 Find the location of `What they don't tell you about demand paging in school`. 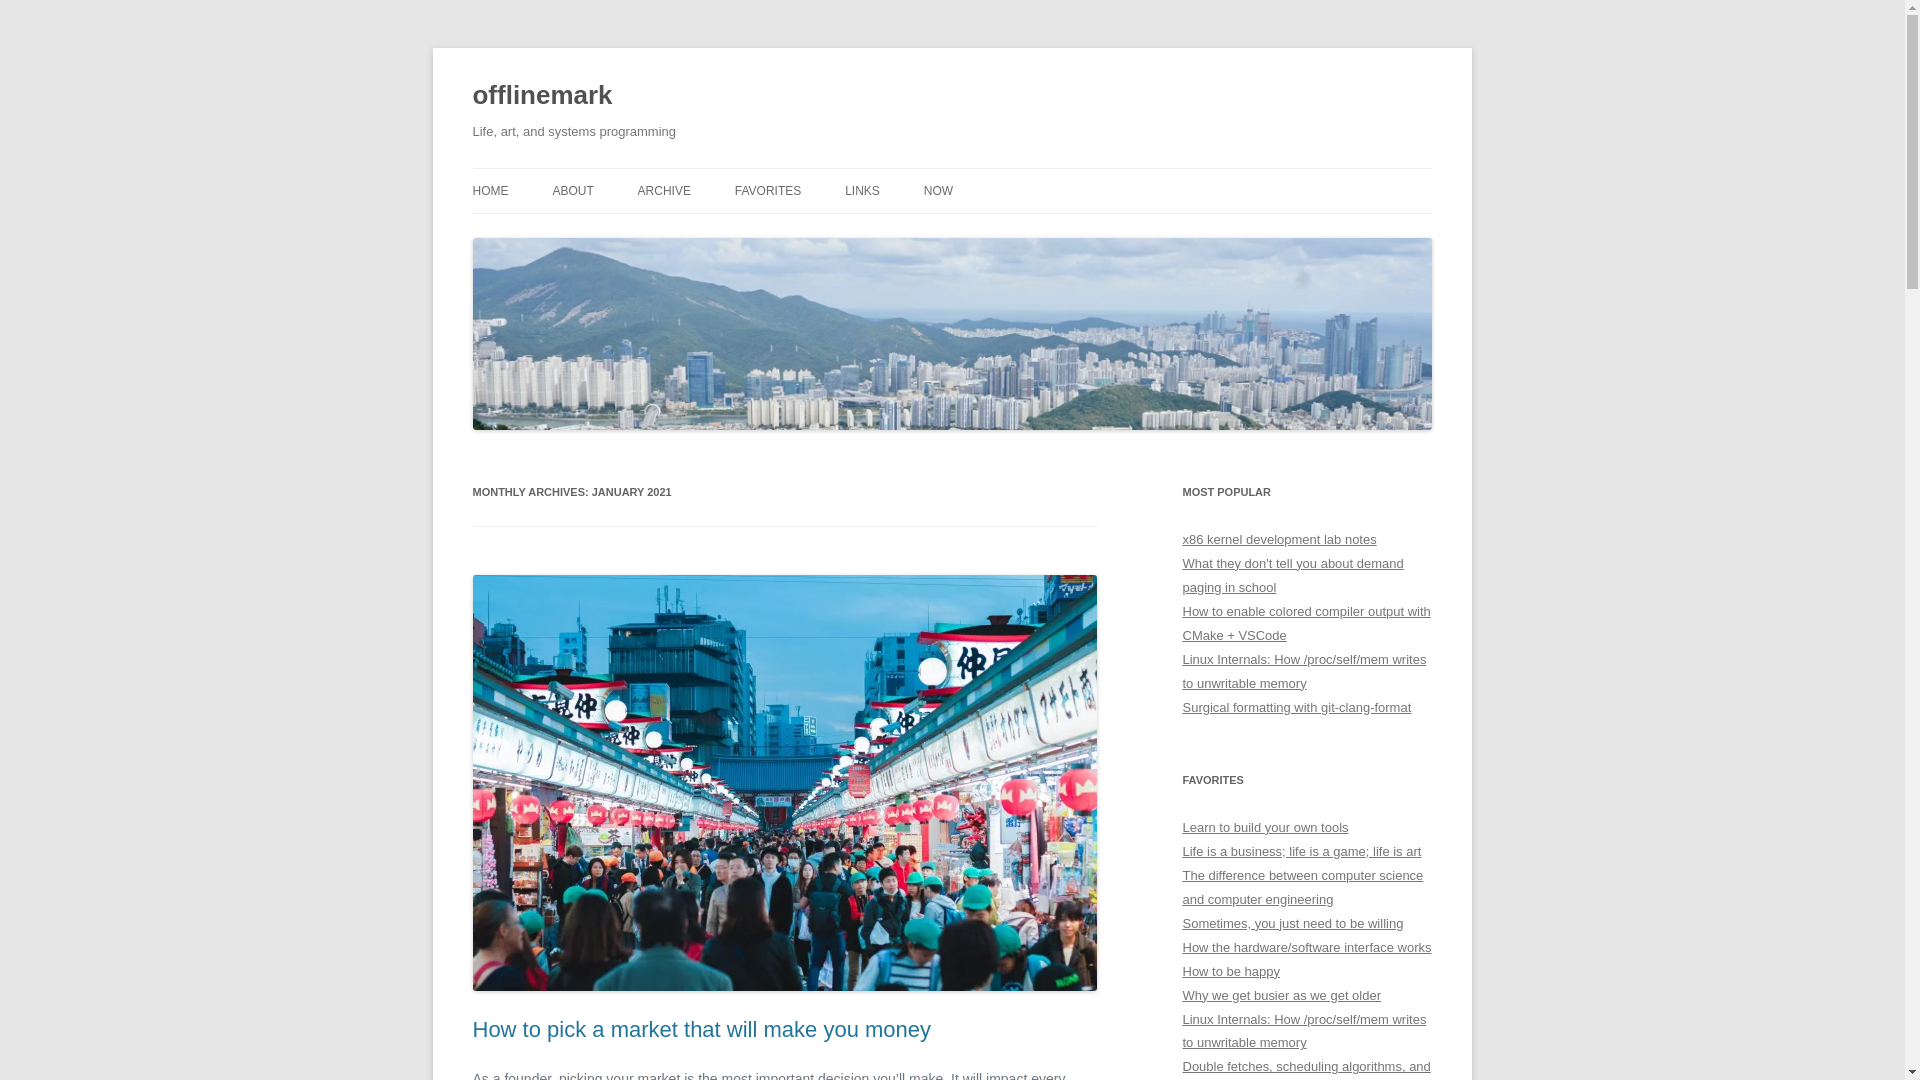

What they don't tell you about demand paging in school is located at coordinates (1292, 576).